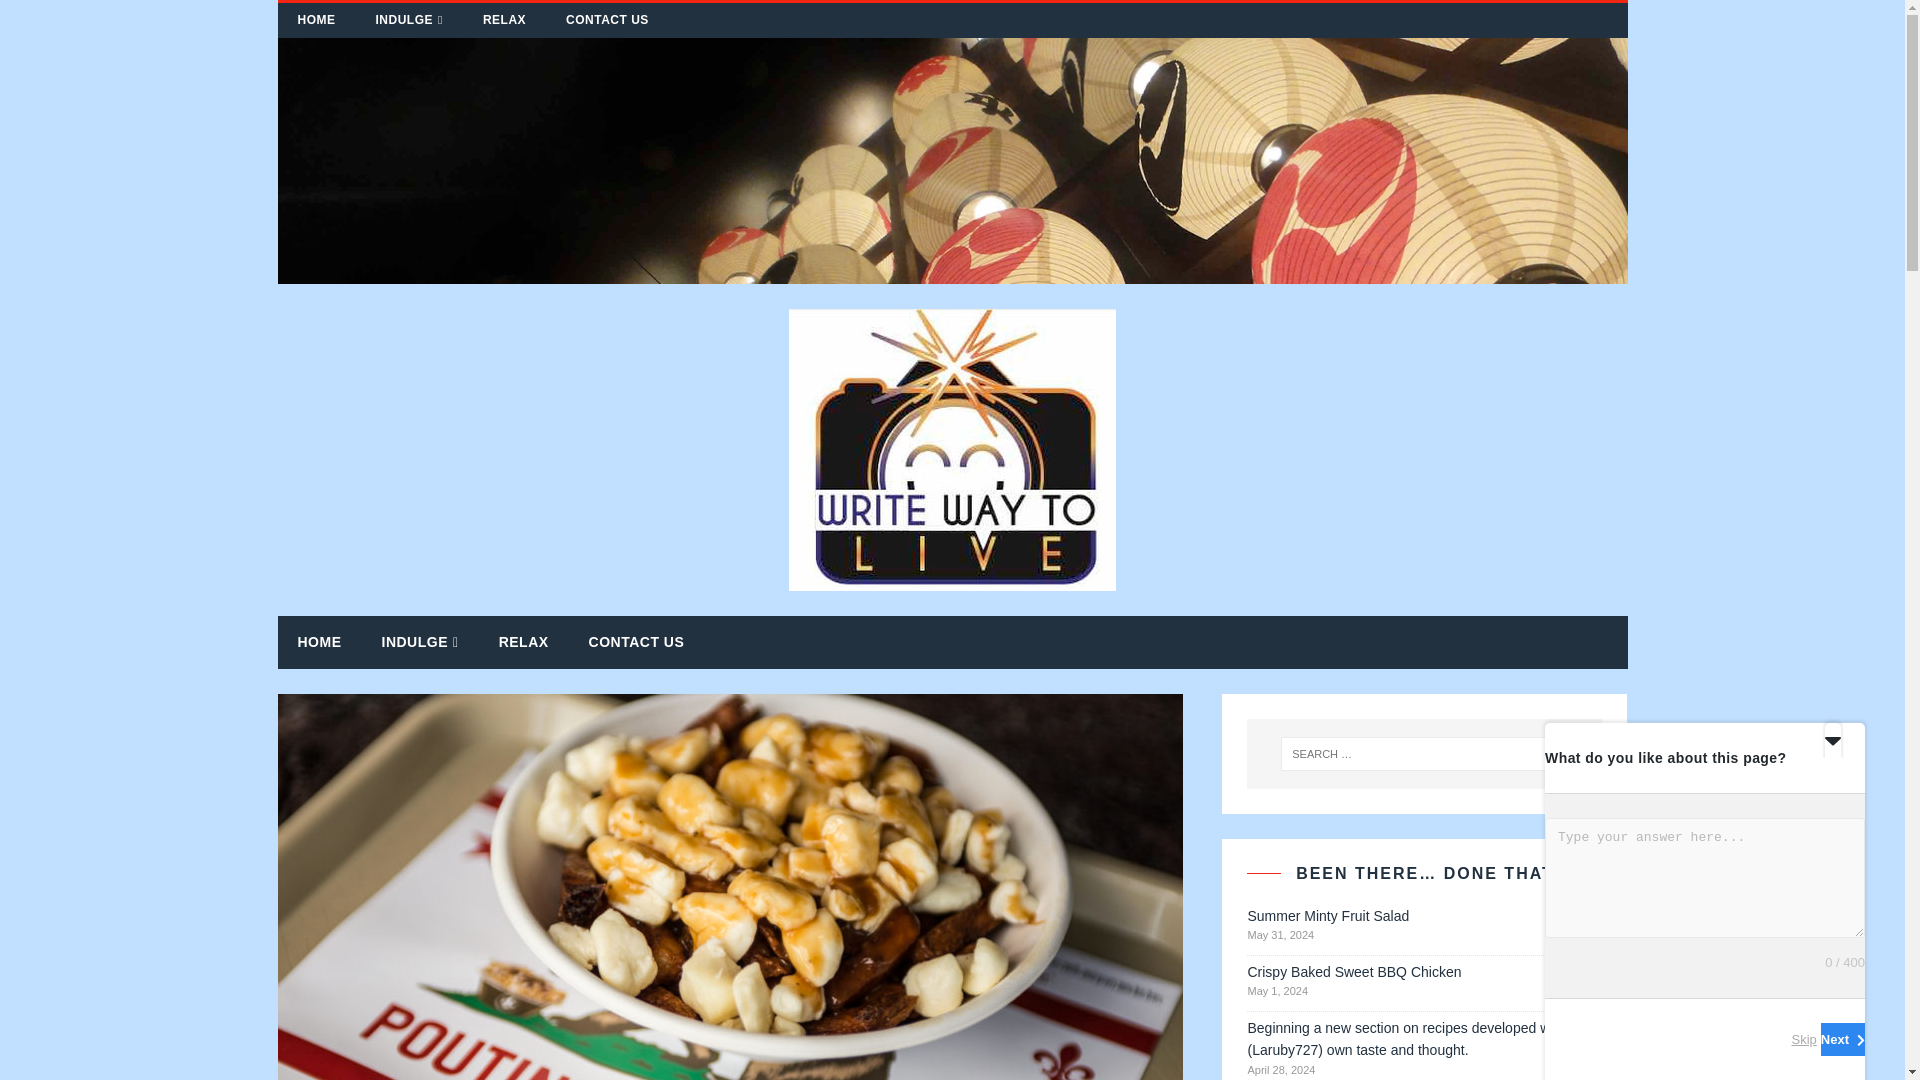 The height and width of the screenshot is (1080, 1920). What do you see at coordinates (504, 20) in the screenshot?
I see `RELAX` at bounding box center [504, 20].